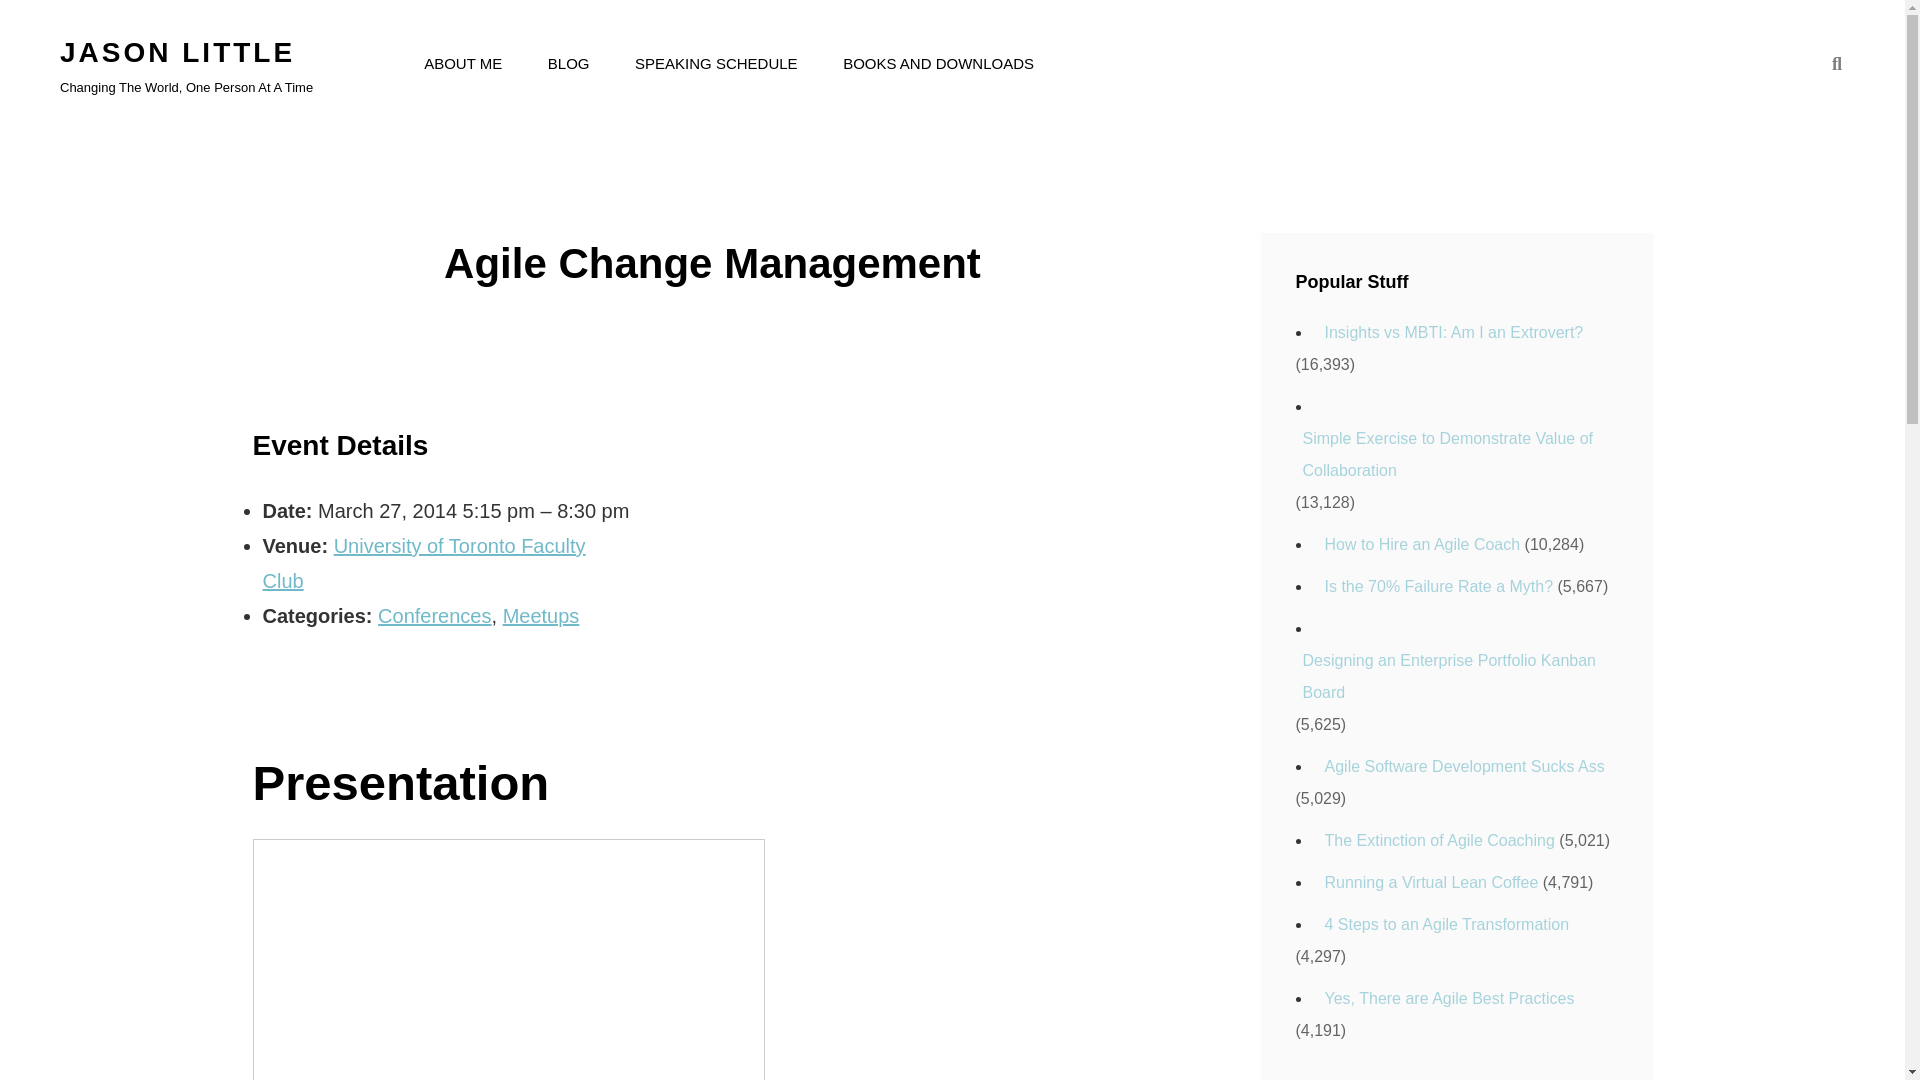  What do you see at coordinates (1444, 924) in the screenshot?
I see `4 Steps to an Agile Transformation` at bounding box center [1444, 924].